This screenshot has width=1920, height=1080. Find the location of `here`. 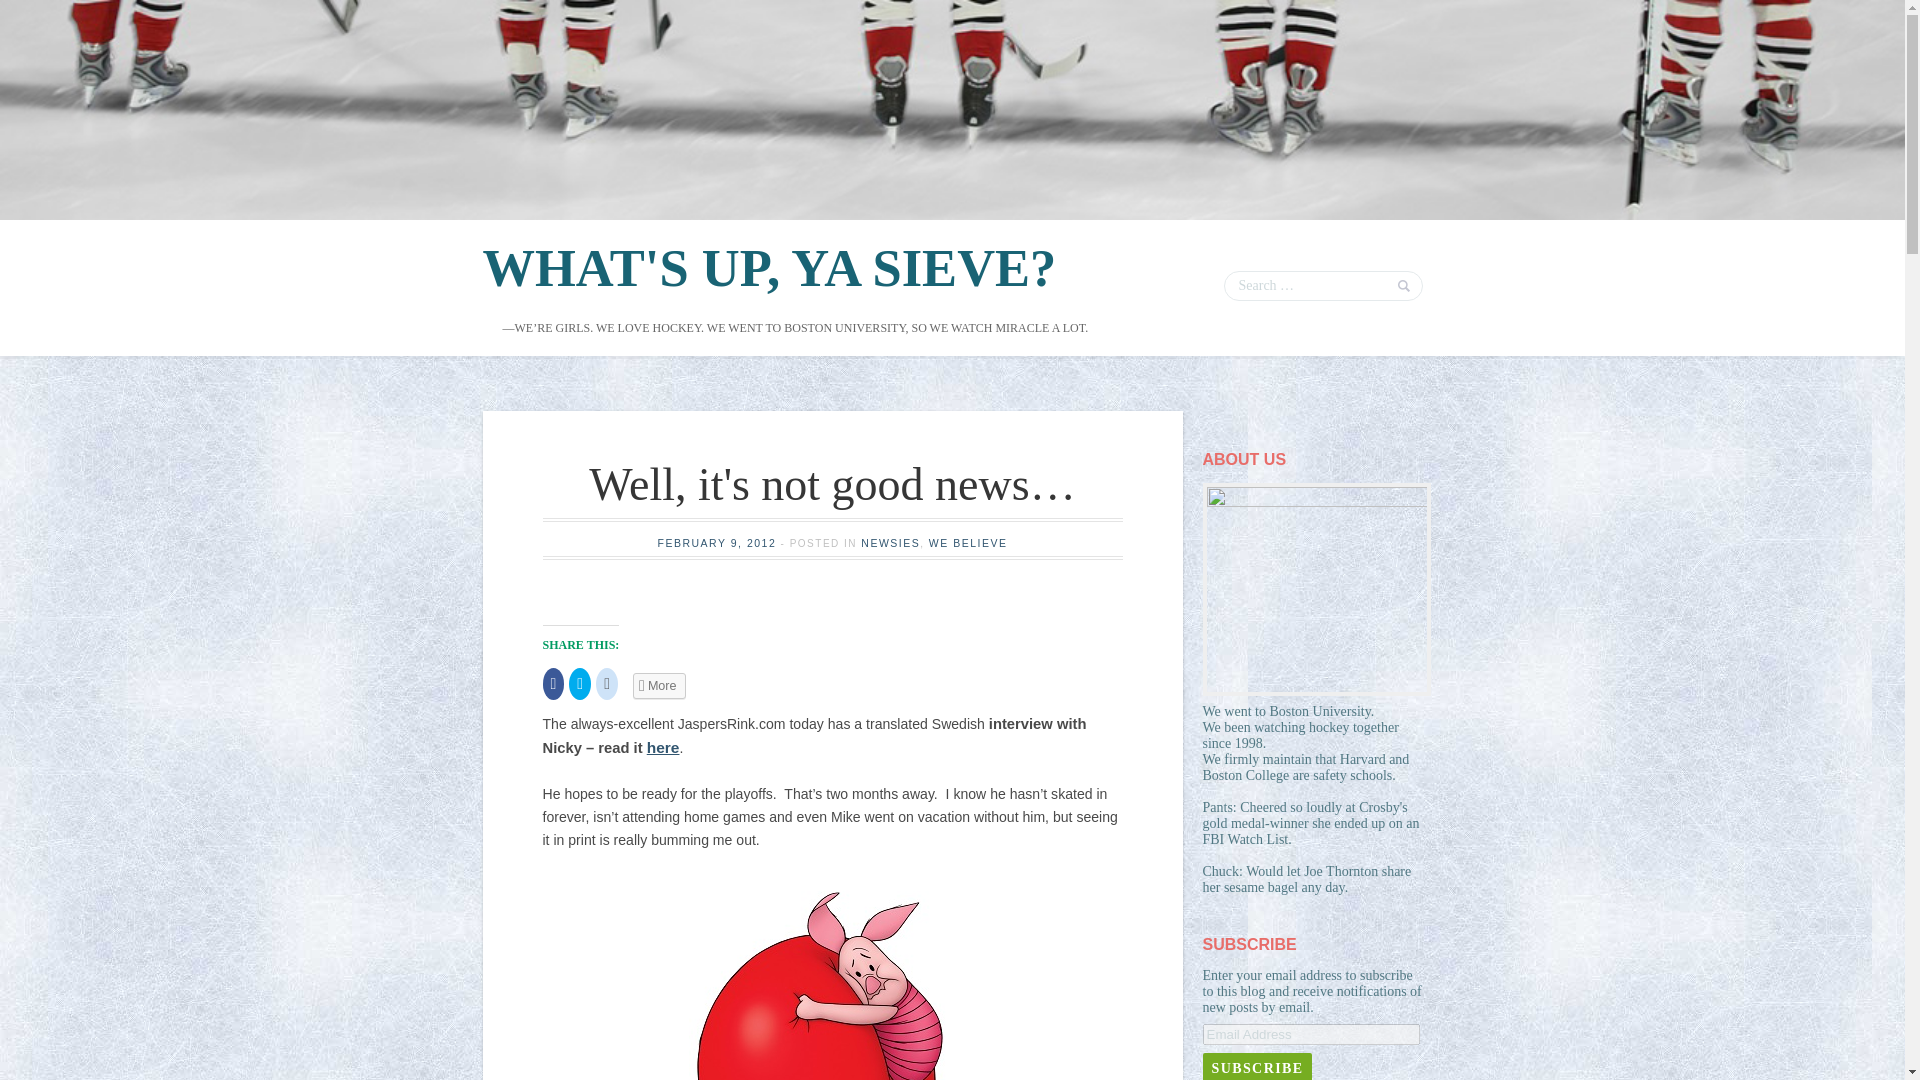

here is located at coordinates (663, 747).